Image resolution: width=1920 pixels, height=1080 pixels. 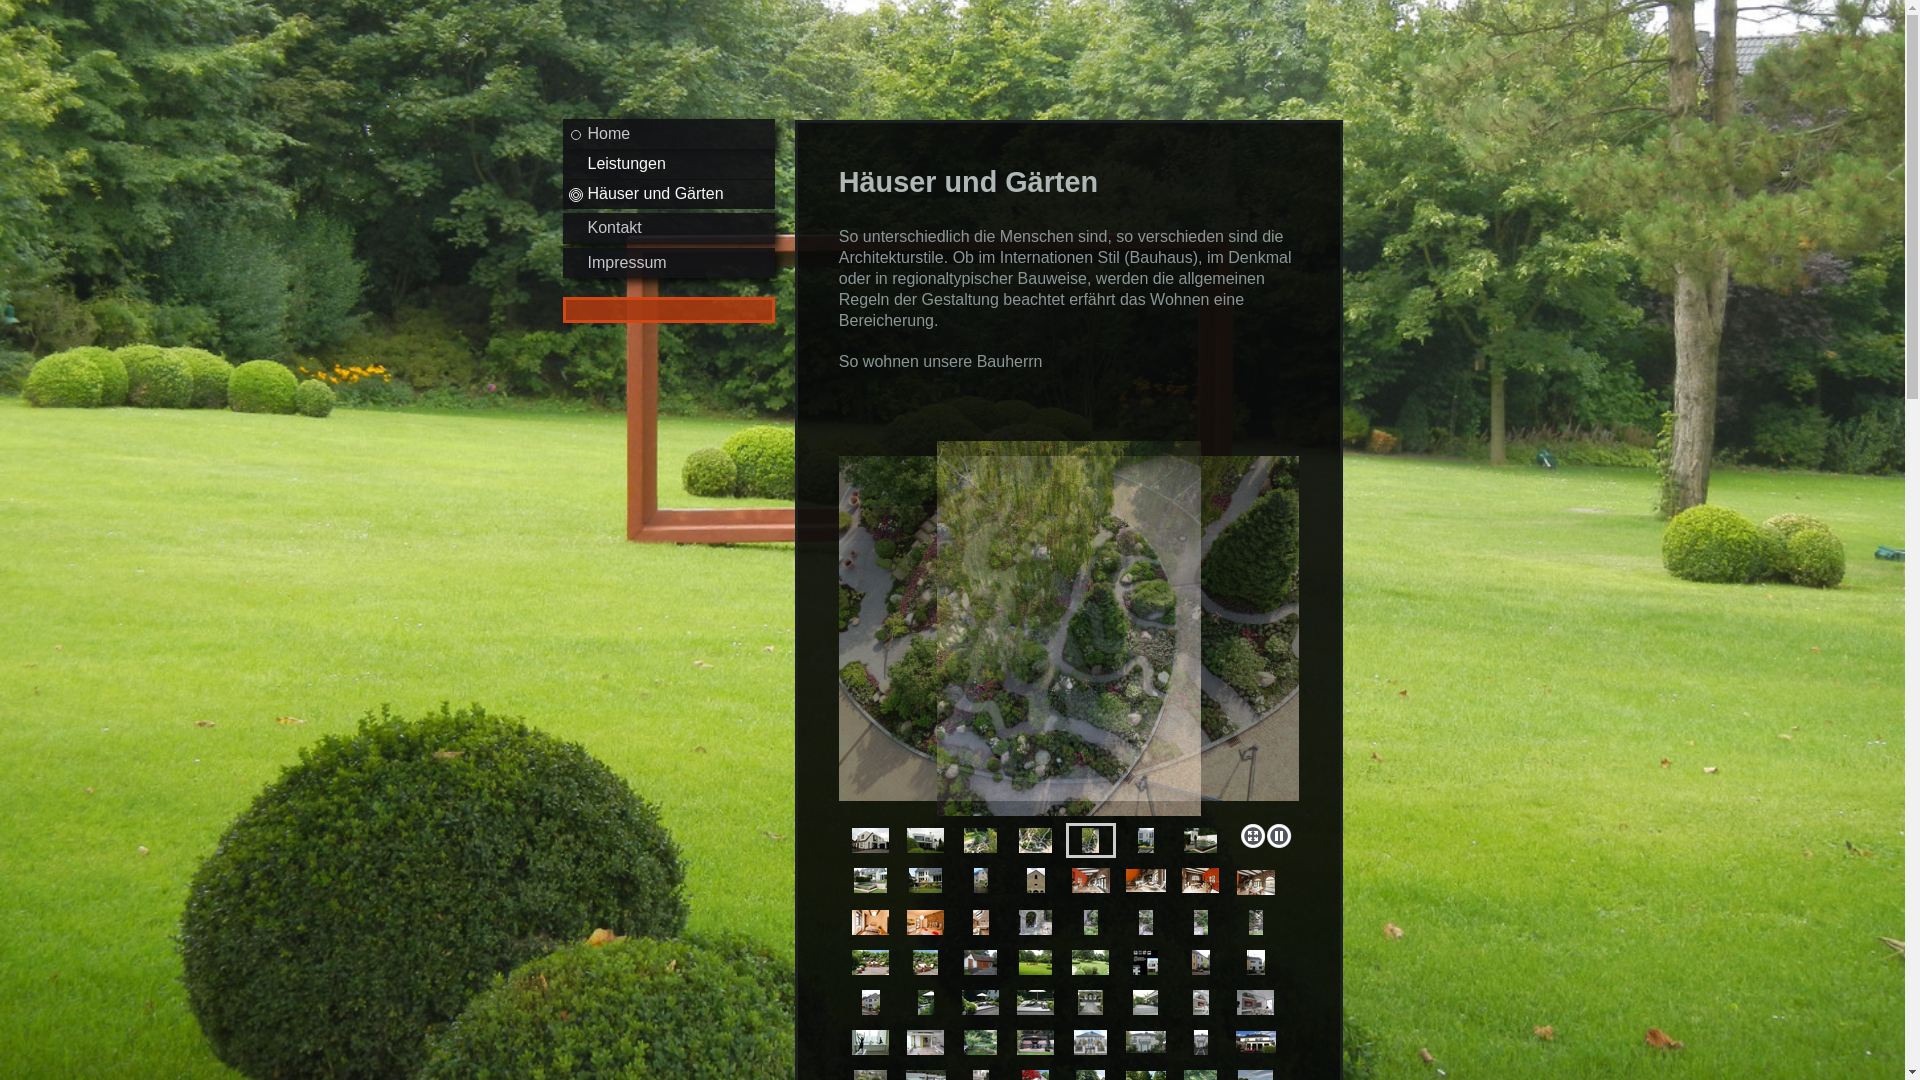 What do you see at coordinates (1146, 1002) in the screenshot?
I see `multifunktional,` at bounding box center [1146, 1002].